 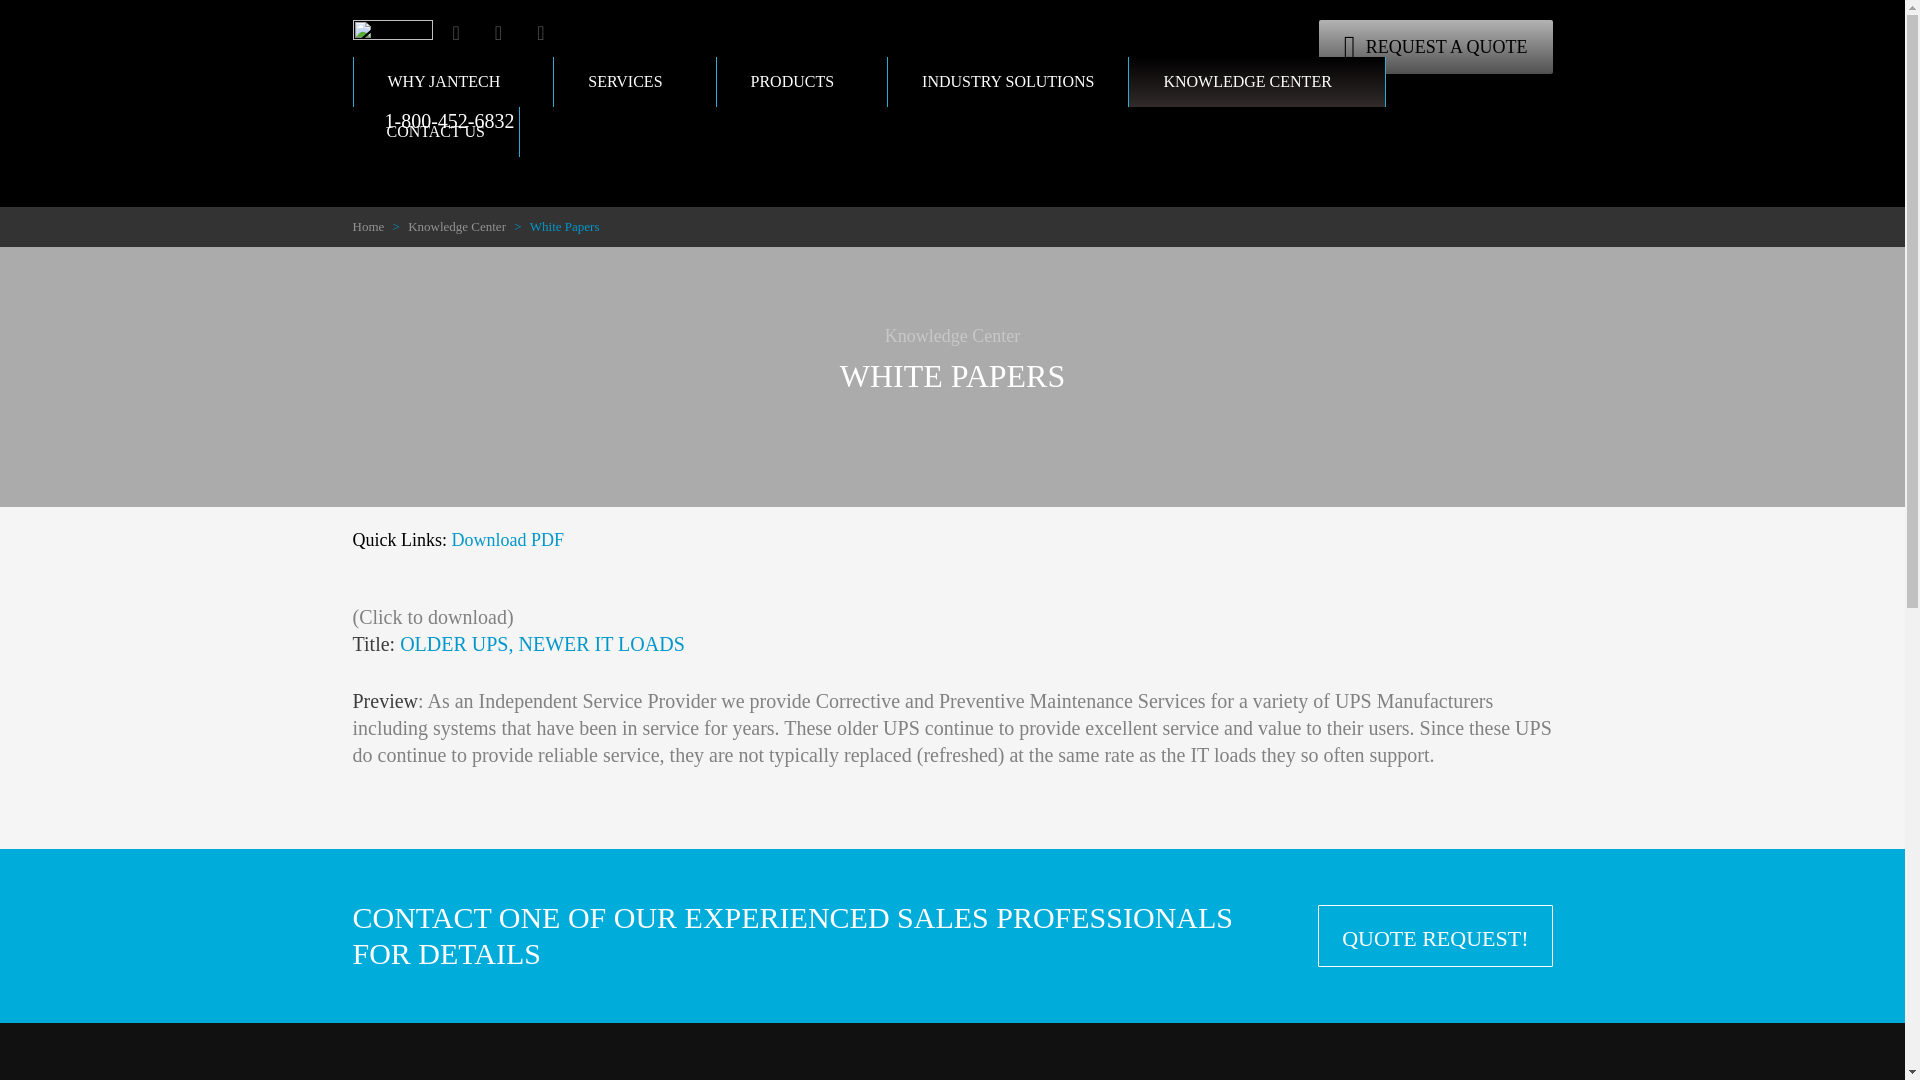 I want to click on KNOWLEDGE CENTER, so click(x=1256, y=82).